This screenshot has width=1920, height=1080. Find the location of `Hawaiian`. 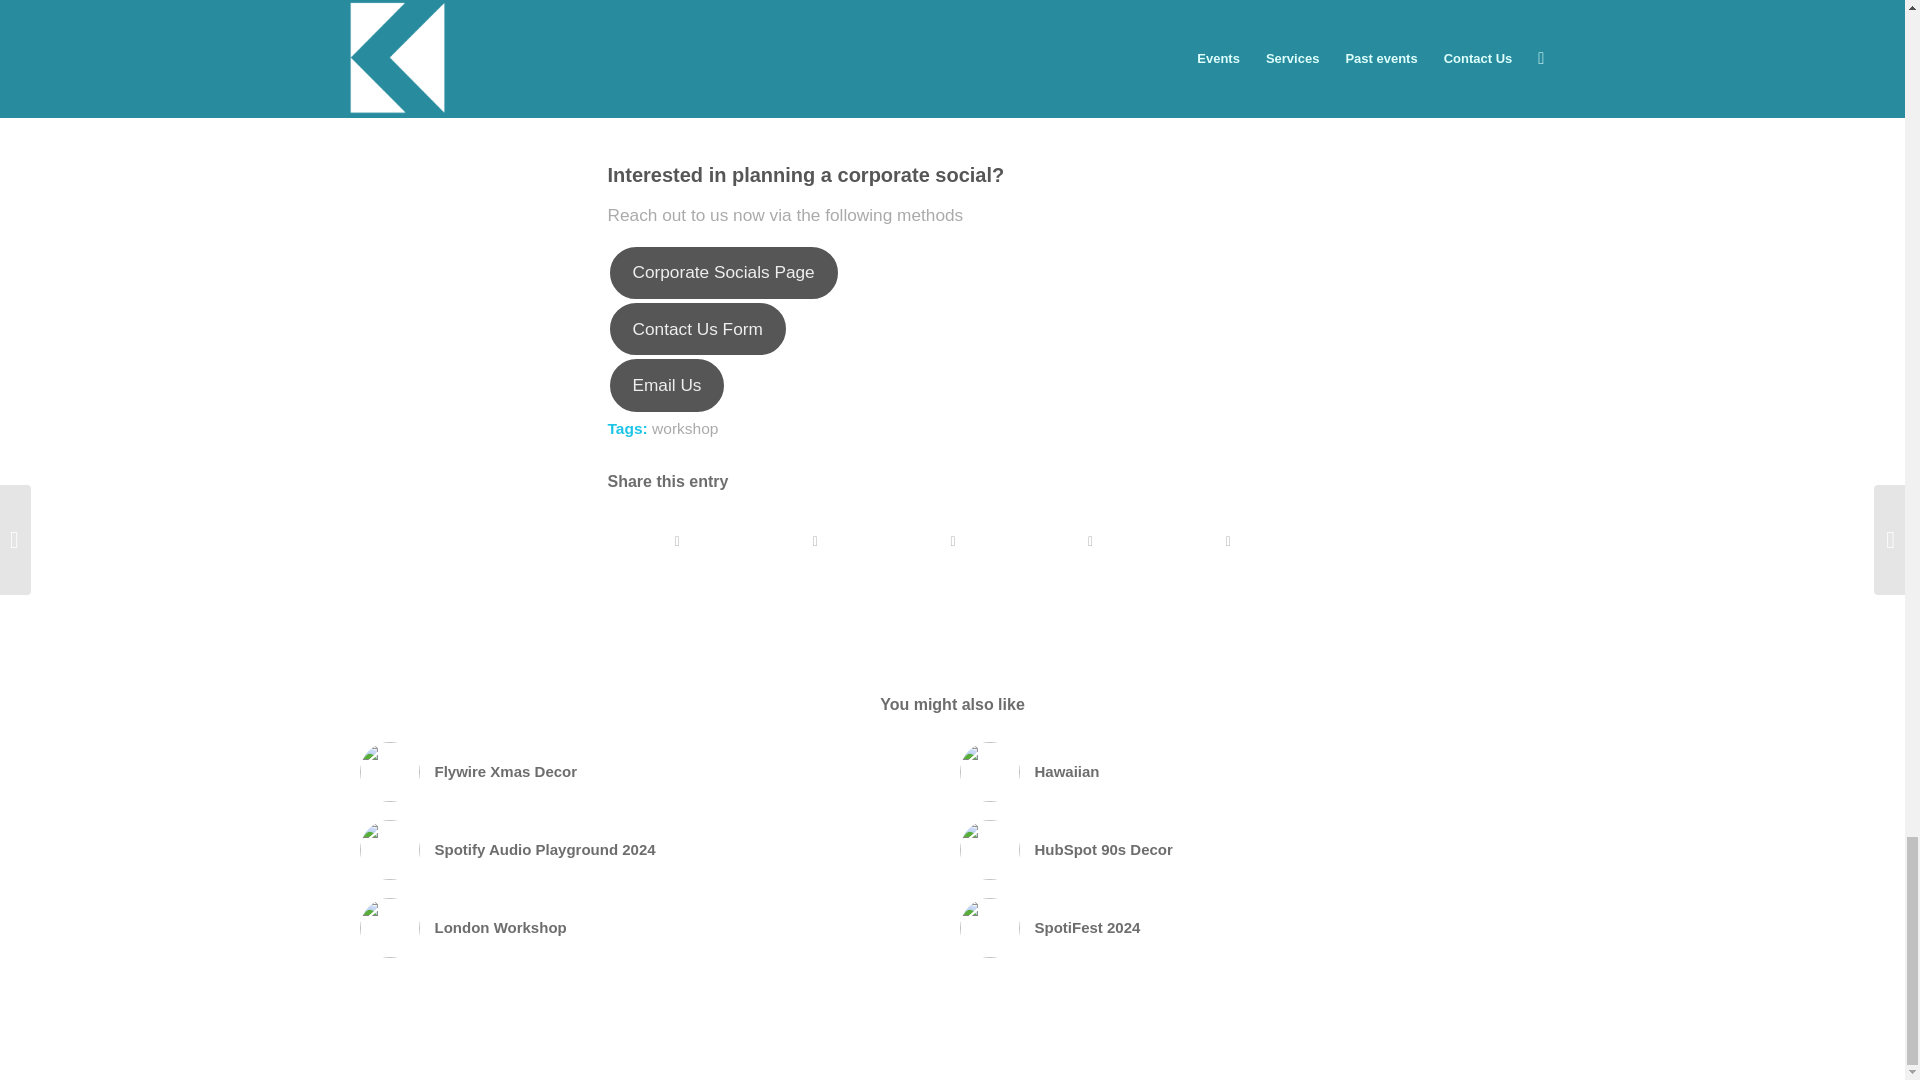

Hawaiian is located at coordinates (1250, 772).